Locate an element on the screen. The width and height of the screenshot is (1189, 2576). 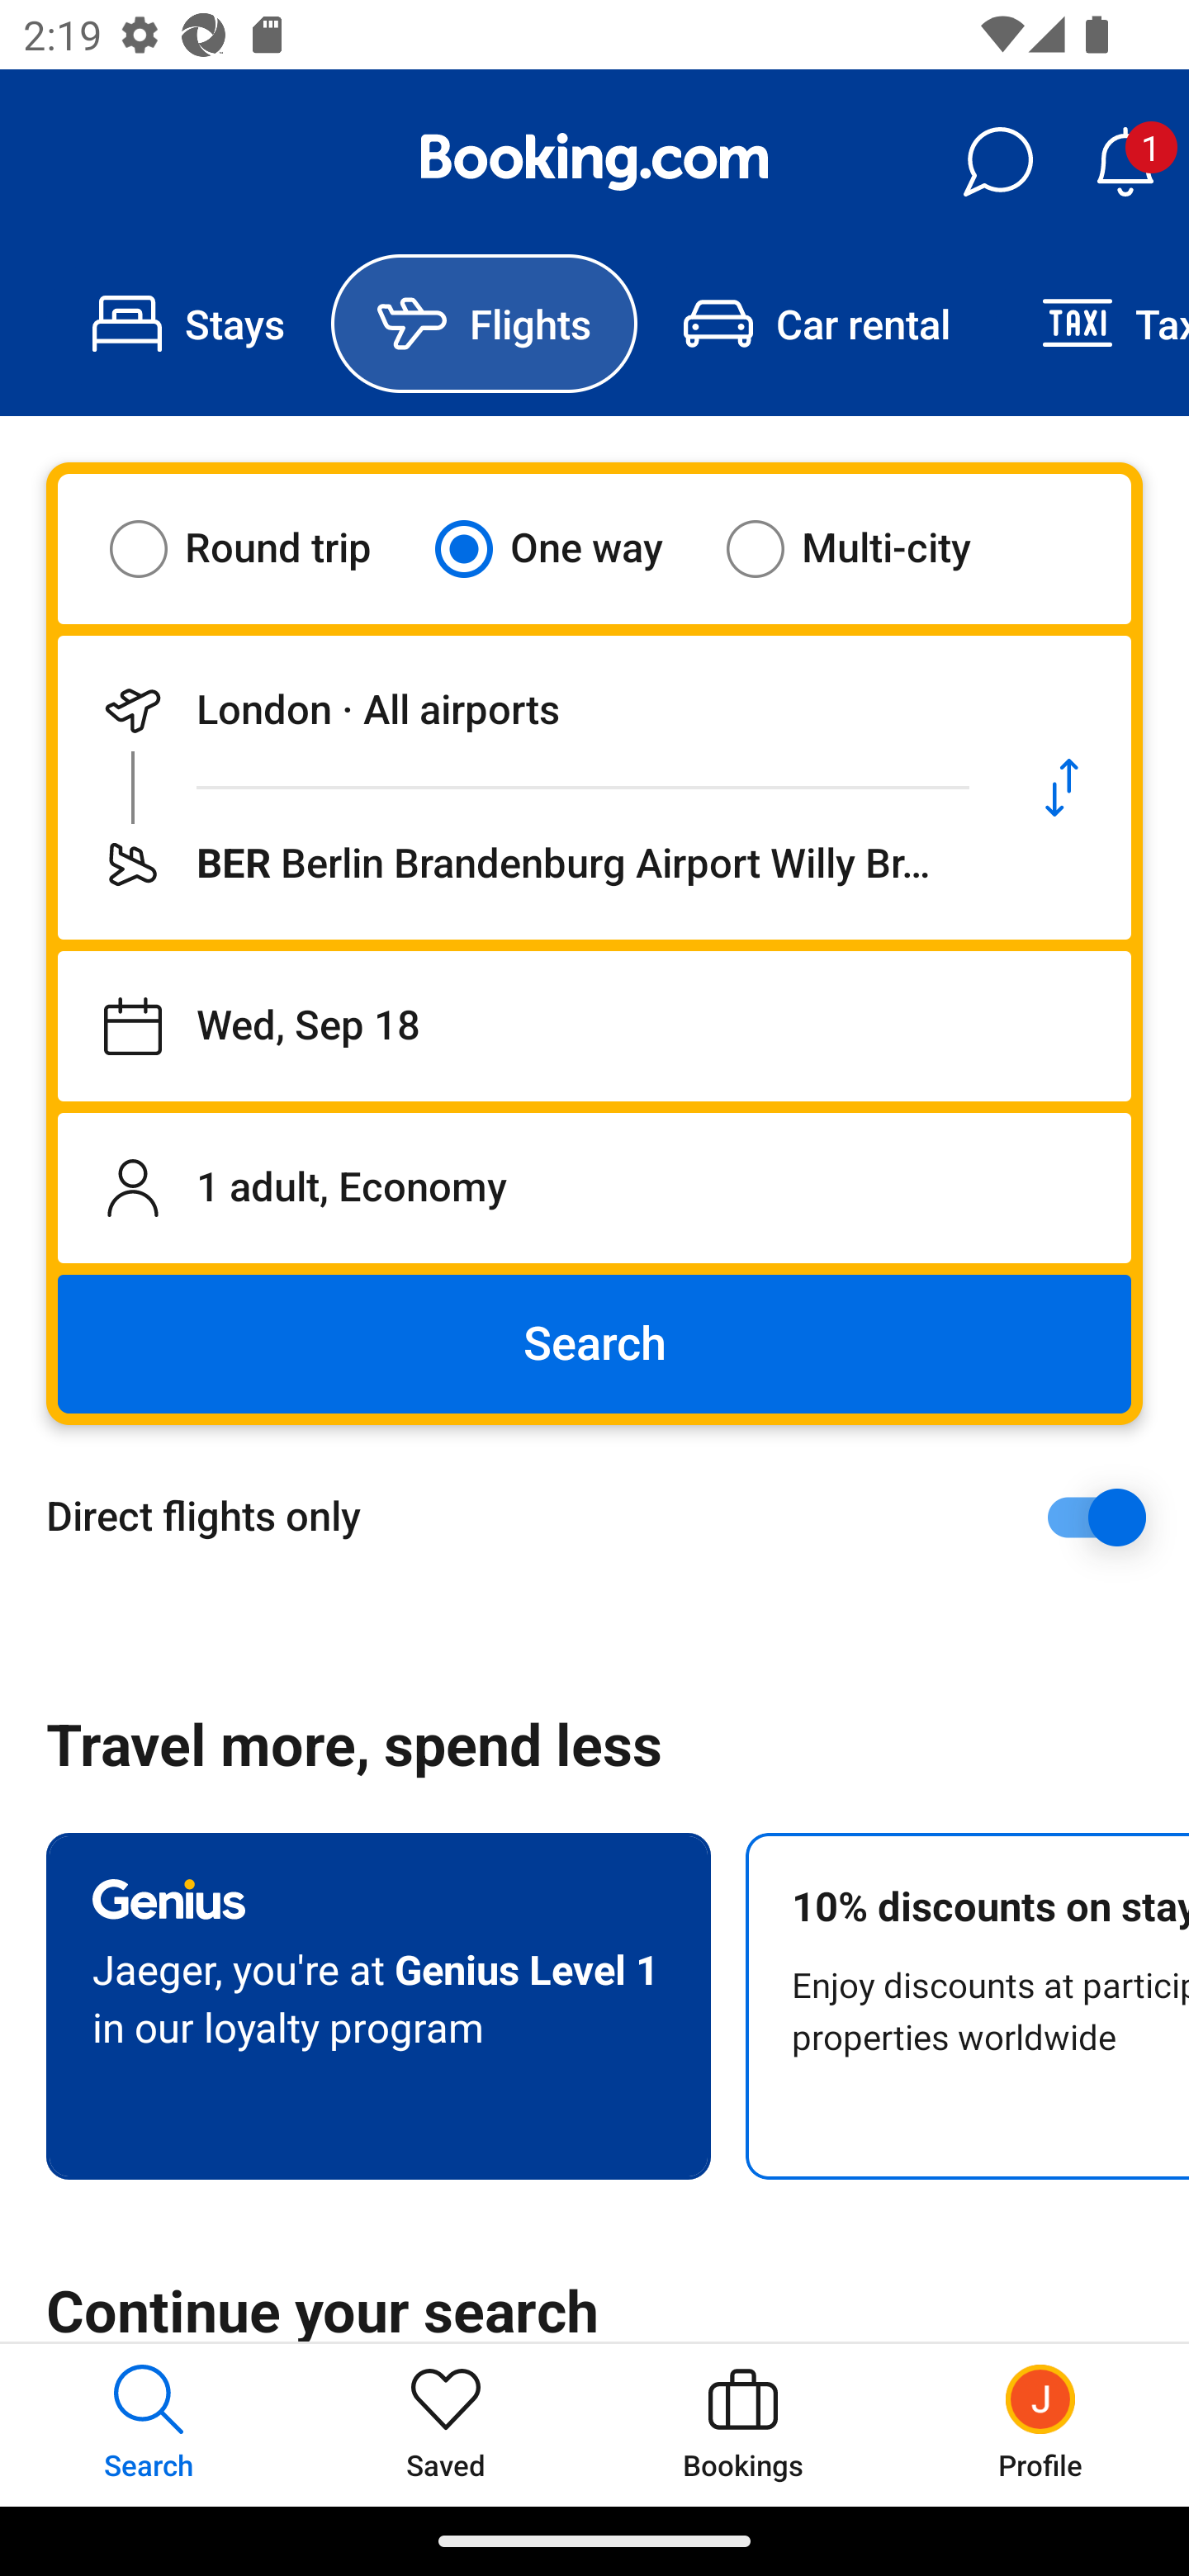
Search is located at coordinates (594, 1344).